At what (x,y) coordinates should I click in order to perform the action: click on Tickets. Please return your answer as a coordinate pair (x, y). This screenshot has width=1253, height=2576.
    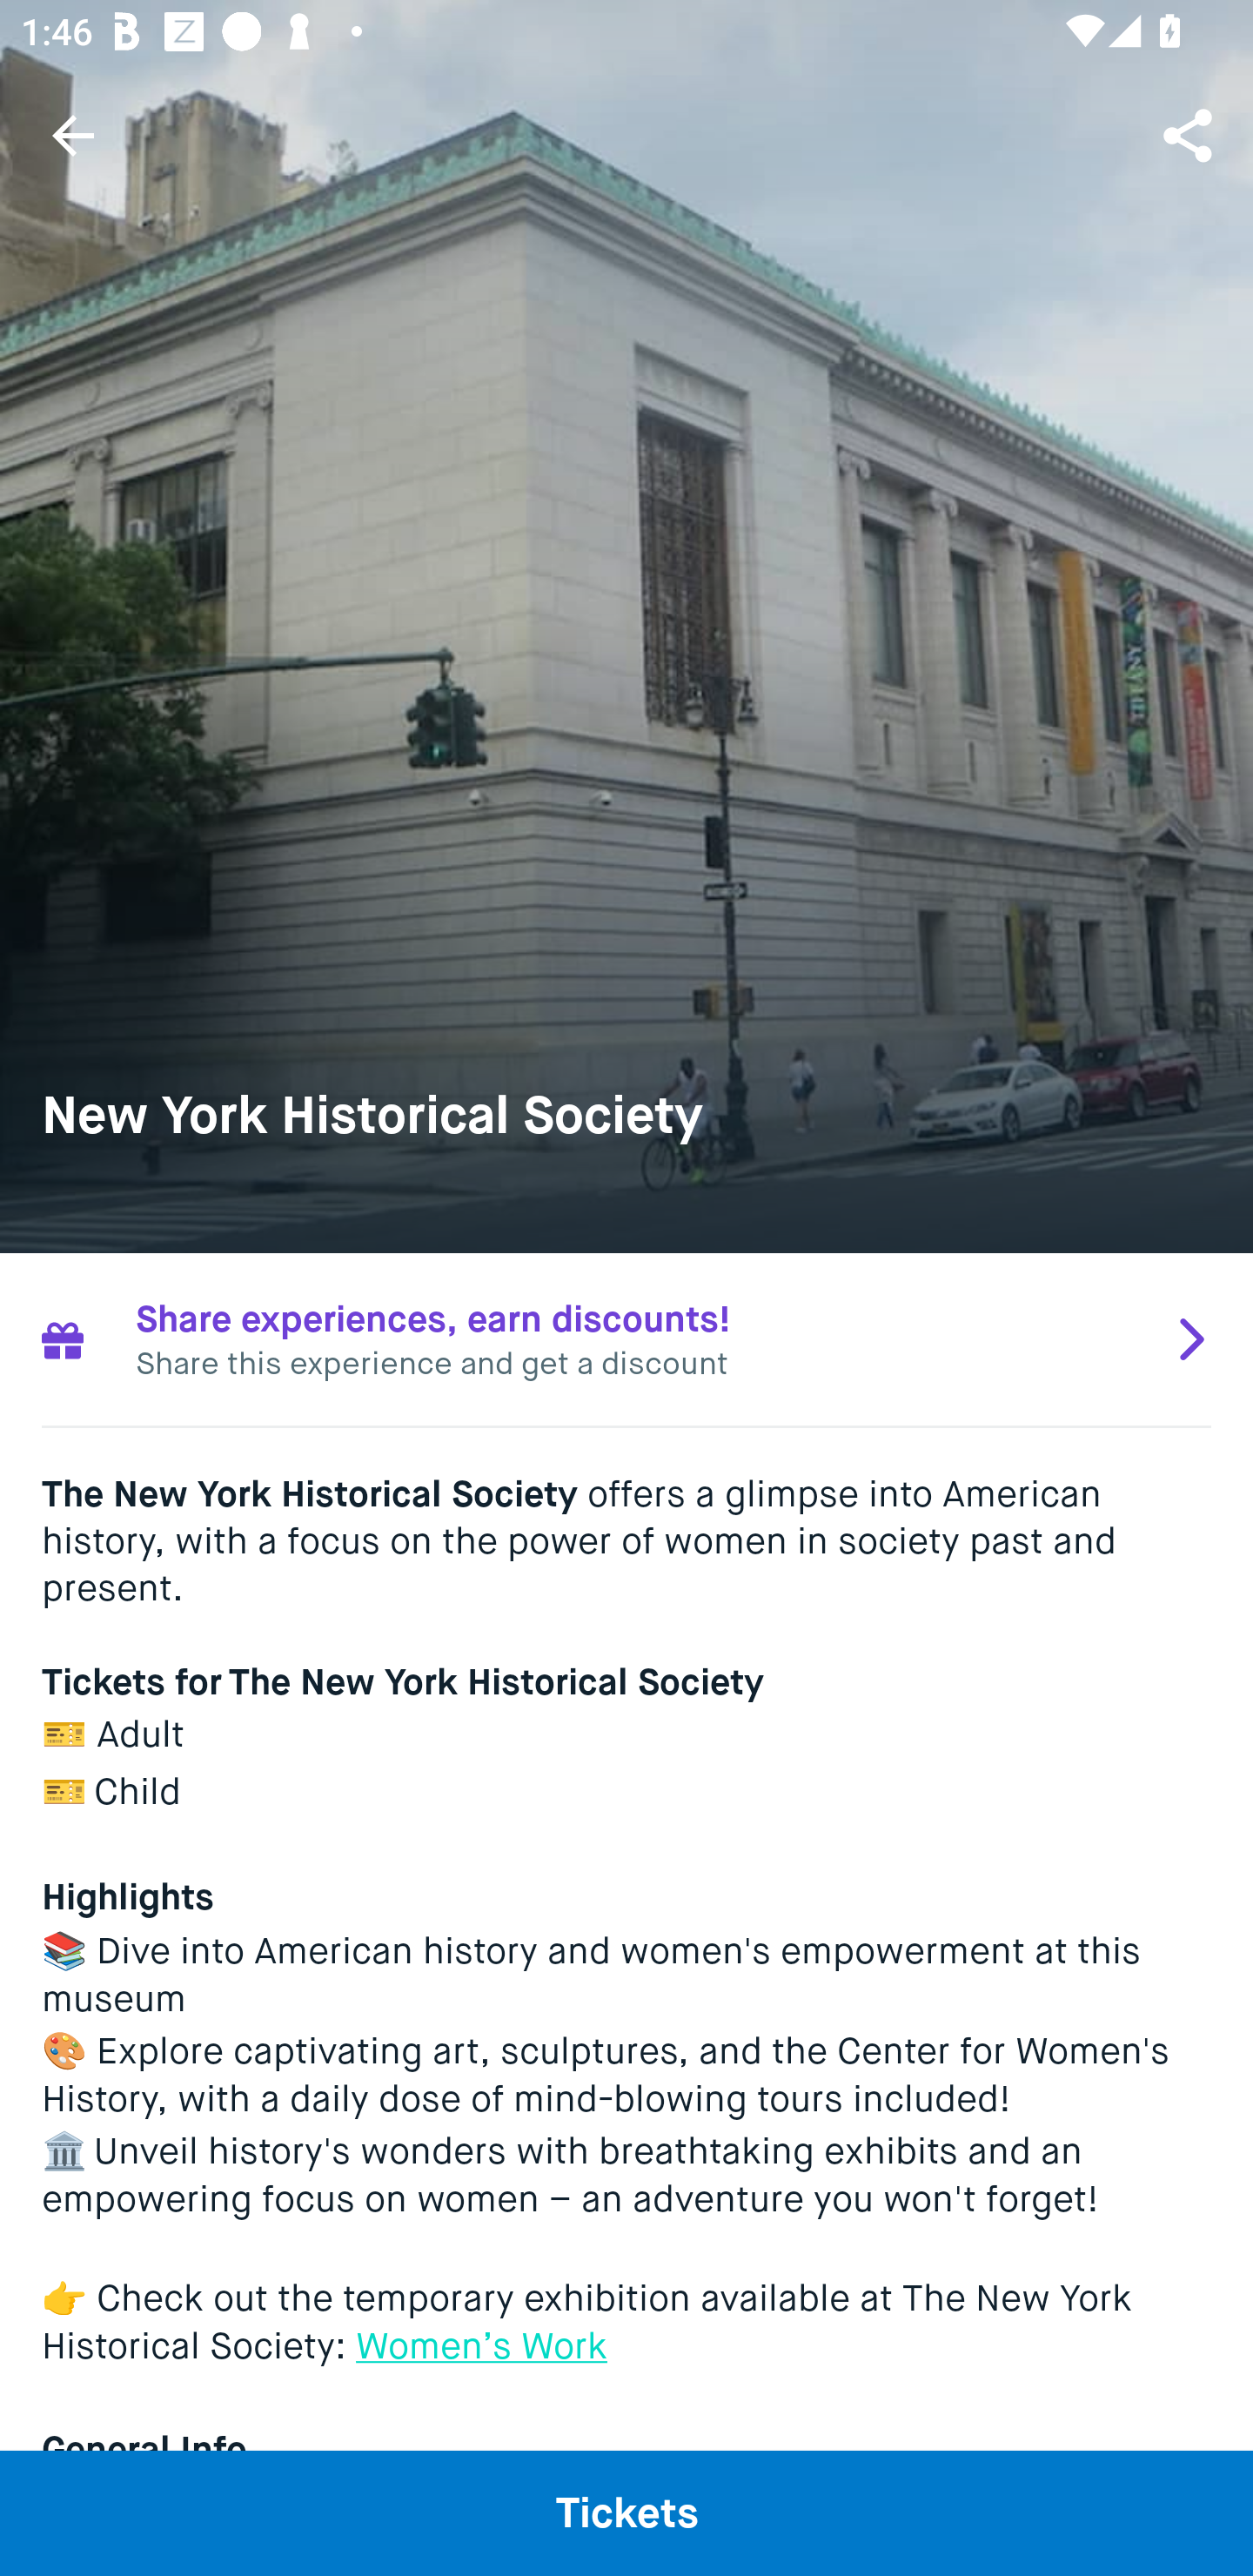
    Looking at the image, I should click on (626, 2512).